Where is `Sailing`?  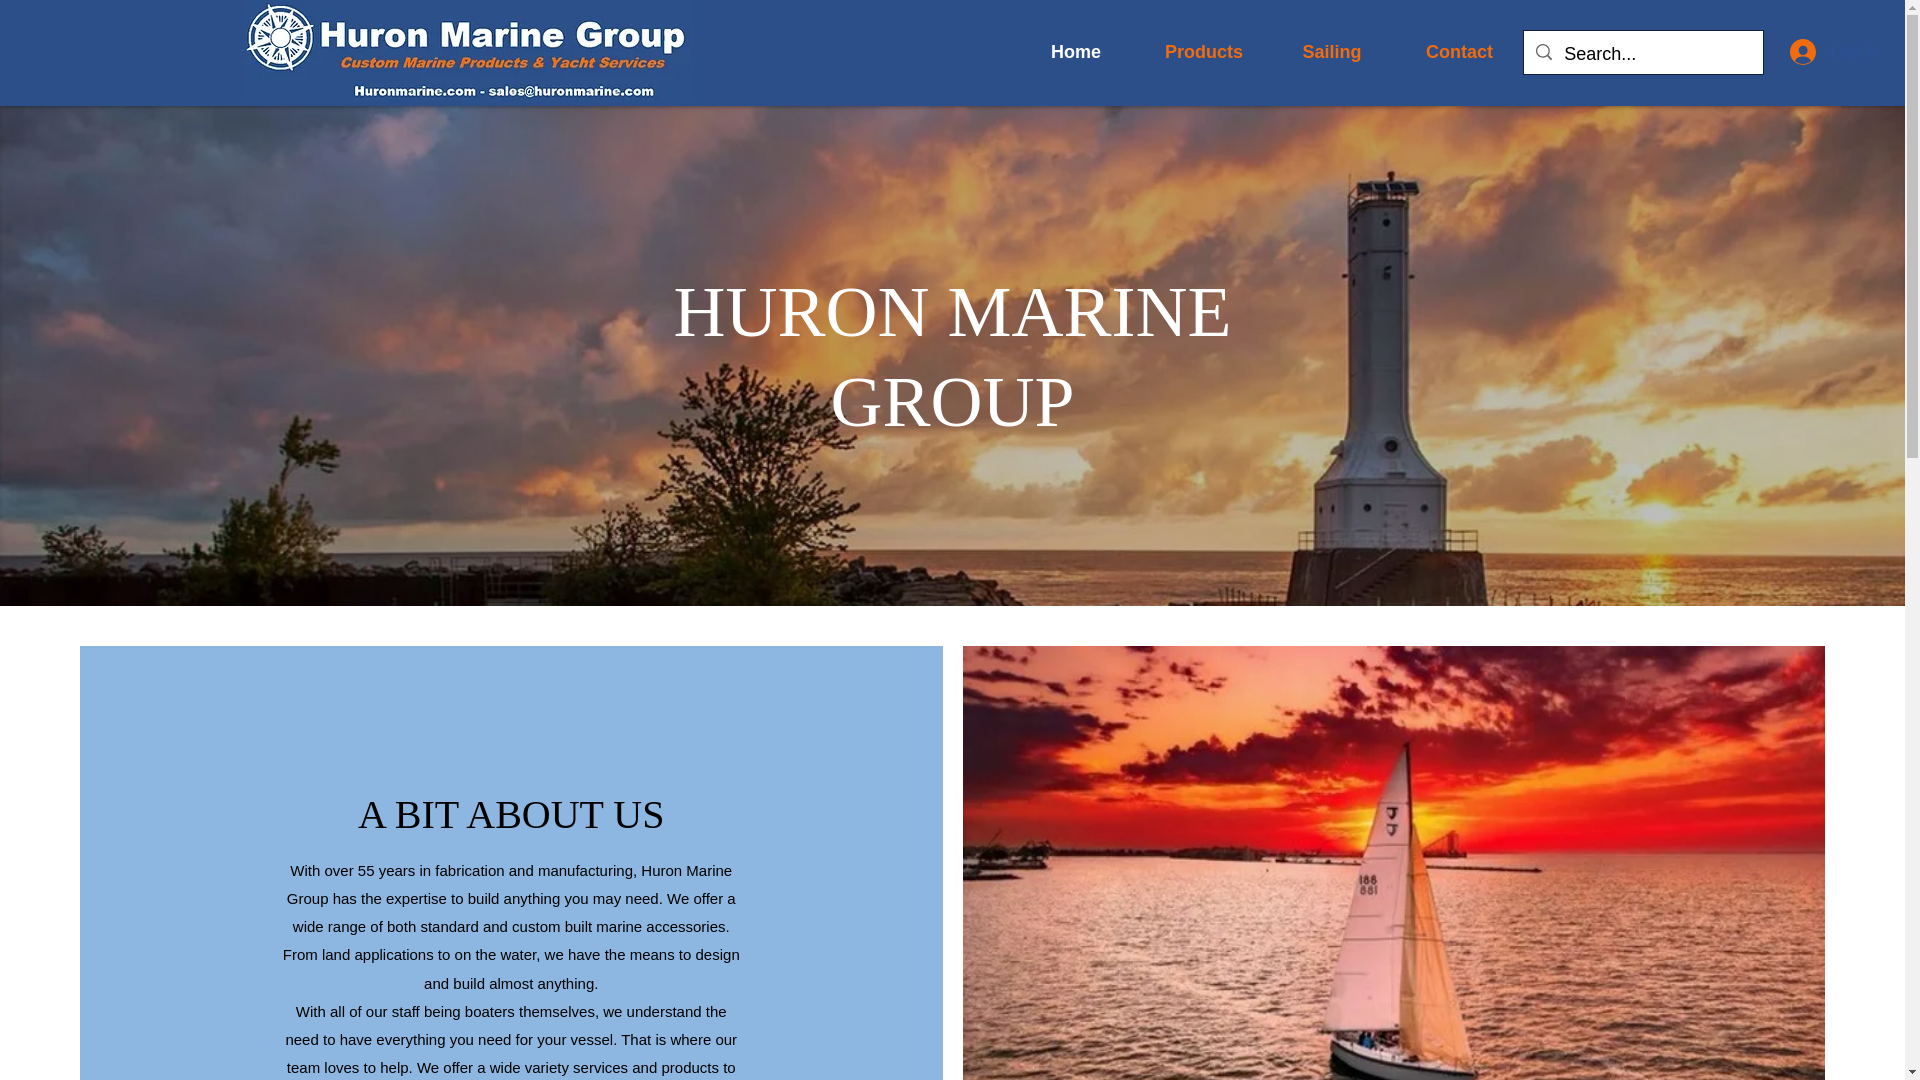
Sailing is located at coordinates (1331, 52).